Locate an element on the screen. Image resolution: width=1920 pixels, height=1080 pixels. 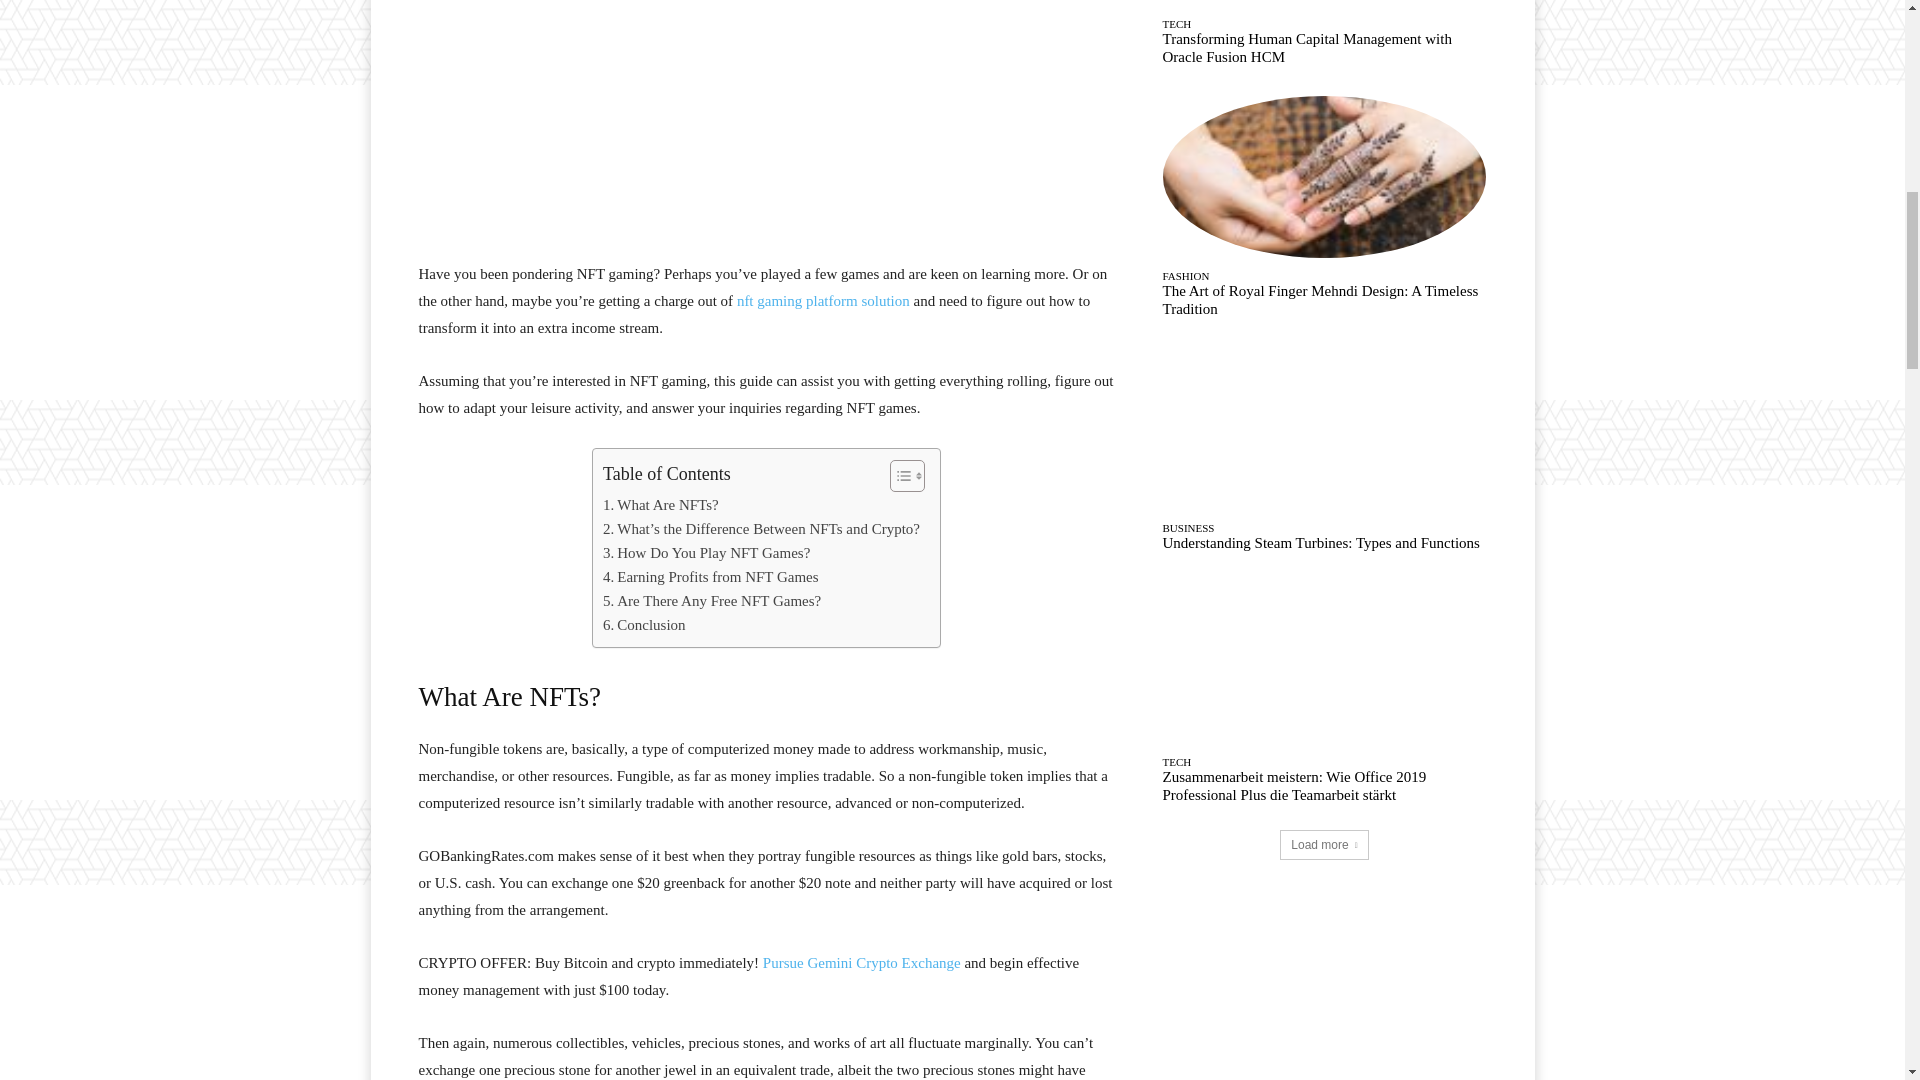
Your Ultimate Guide to NFT Gaming is located at coordinates (766, 106).